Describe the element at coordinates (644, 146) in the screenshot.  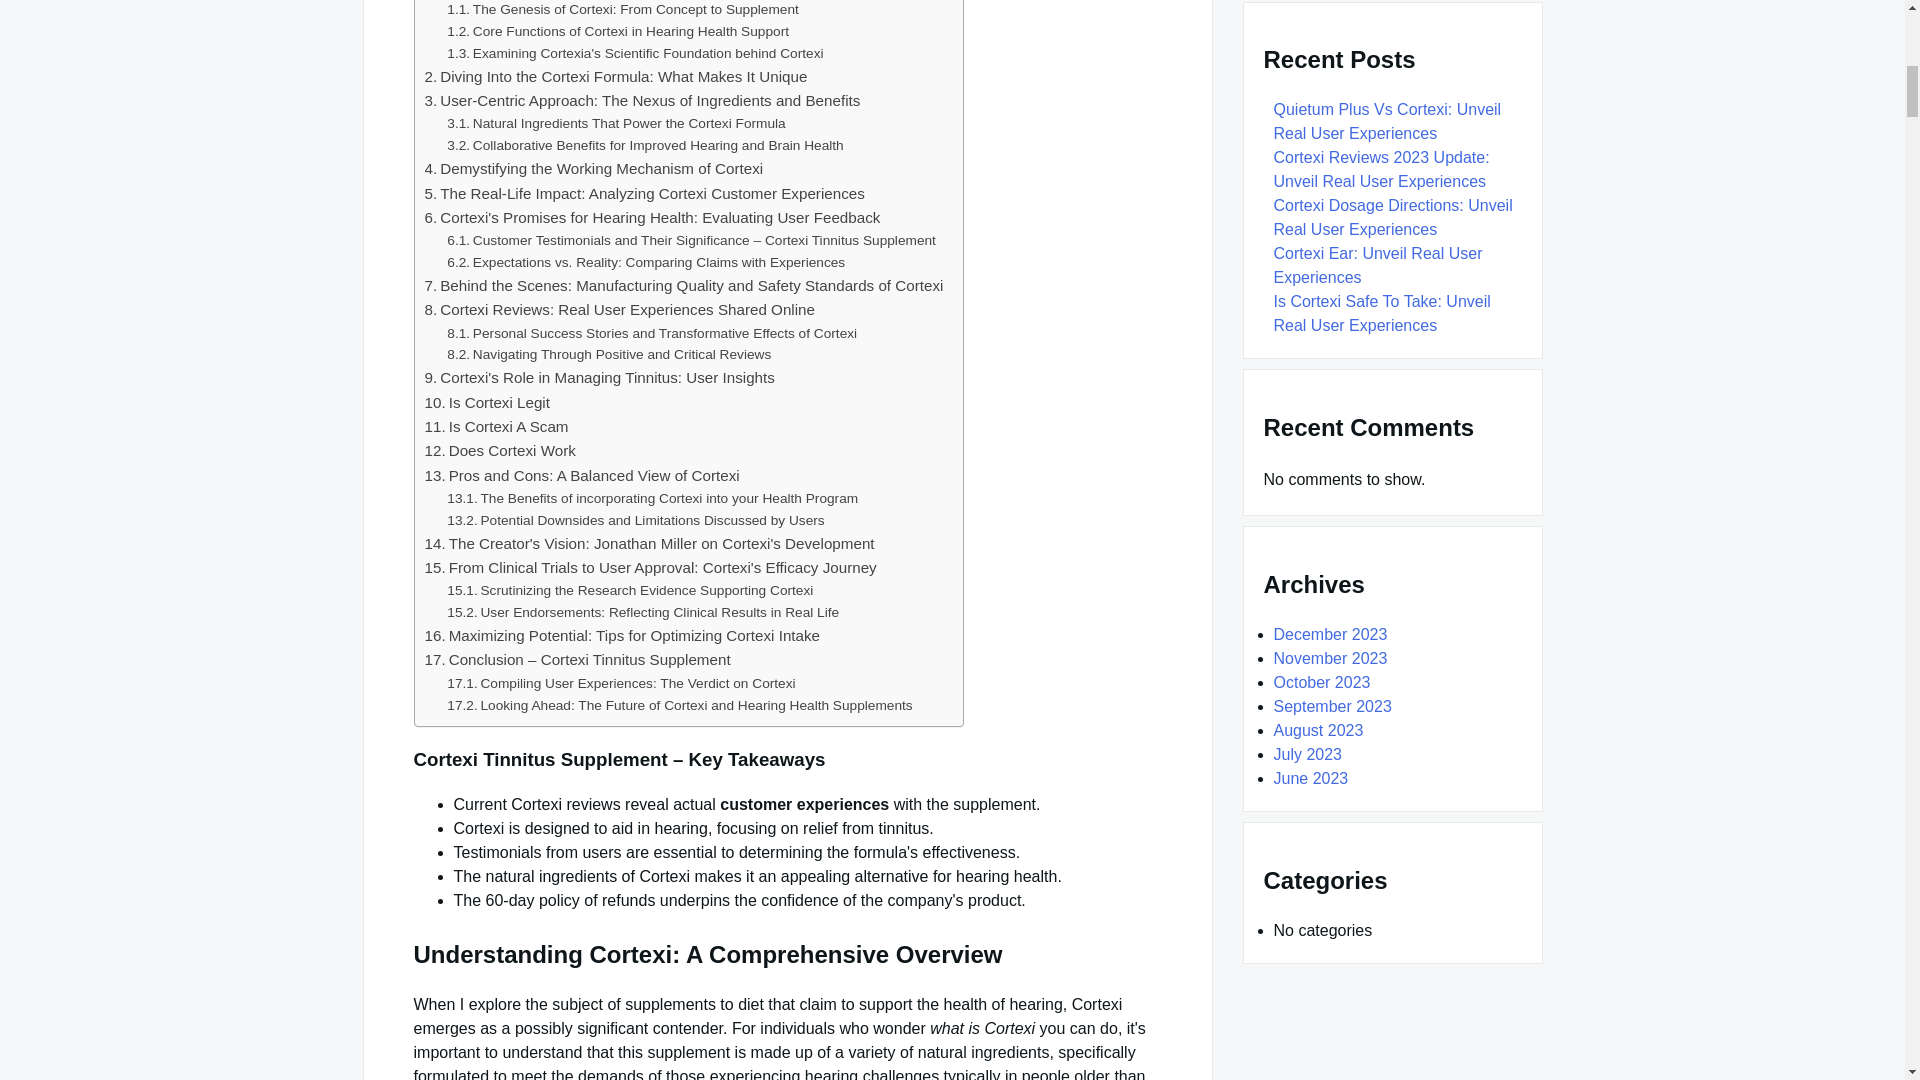
I see `Collaborative Benefits for Improved Hearing and Brain Health` at that location.